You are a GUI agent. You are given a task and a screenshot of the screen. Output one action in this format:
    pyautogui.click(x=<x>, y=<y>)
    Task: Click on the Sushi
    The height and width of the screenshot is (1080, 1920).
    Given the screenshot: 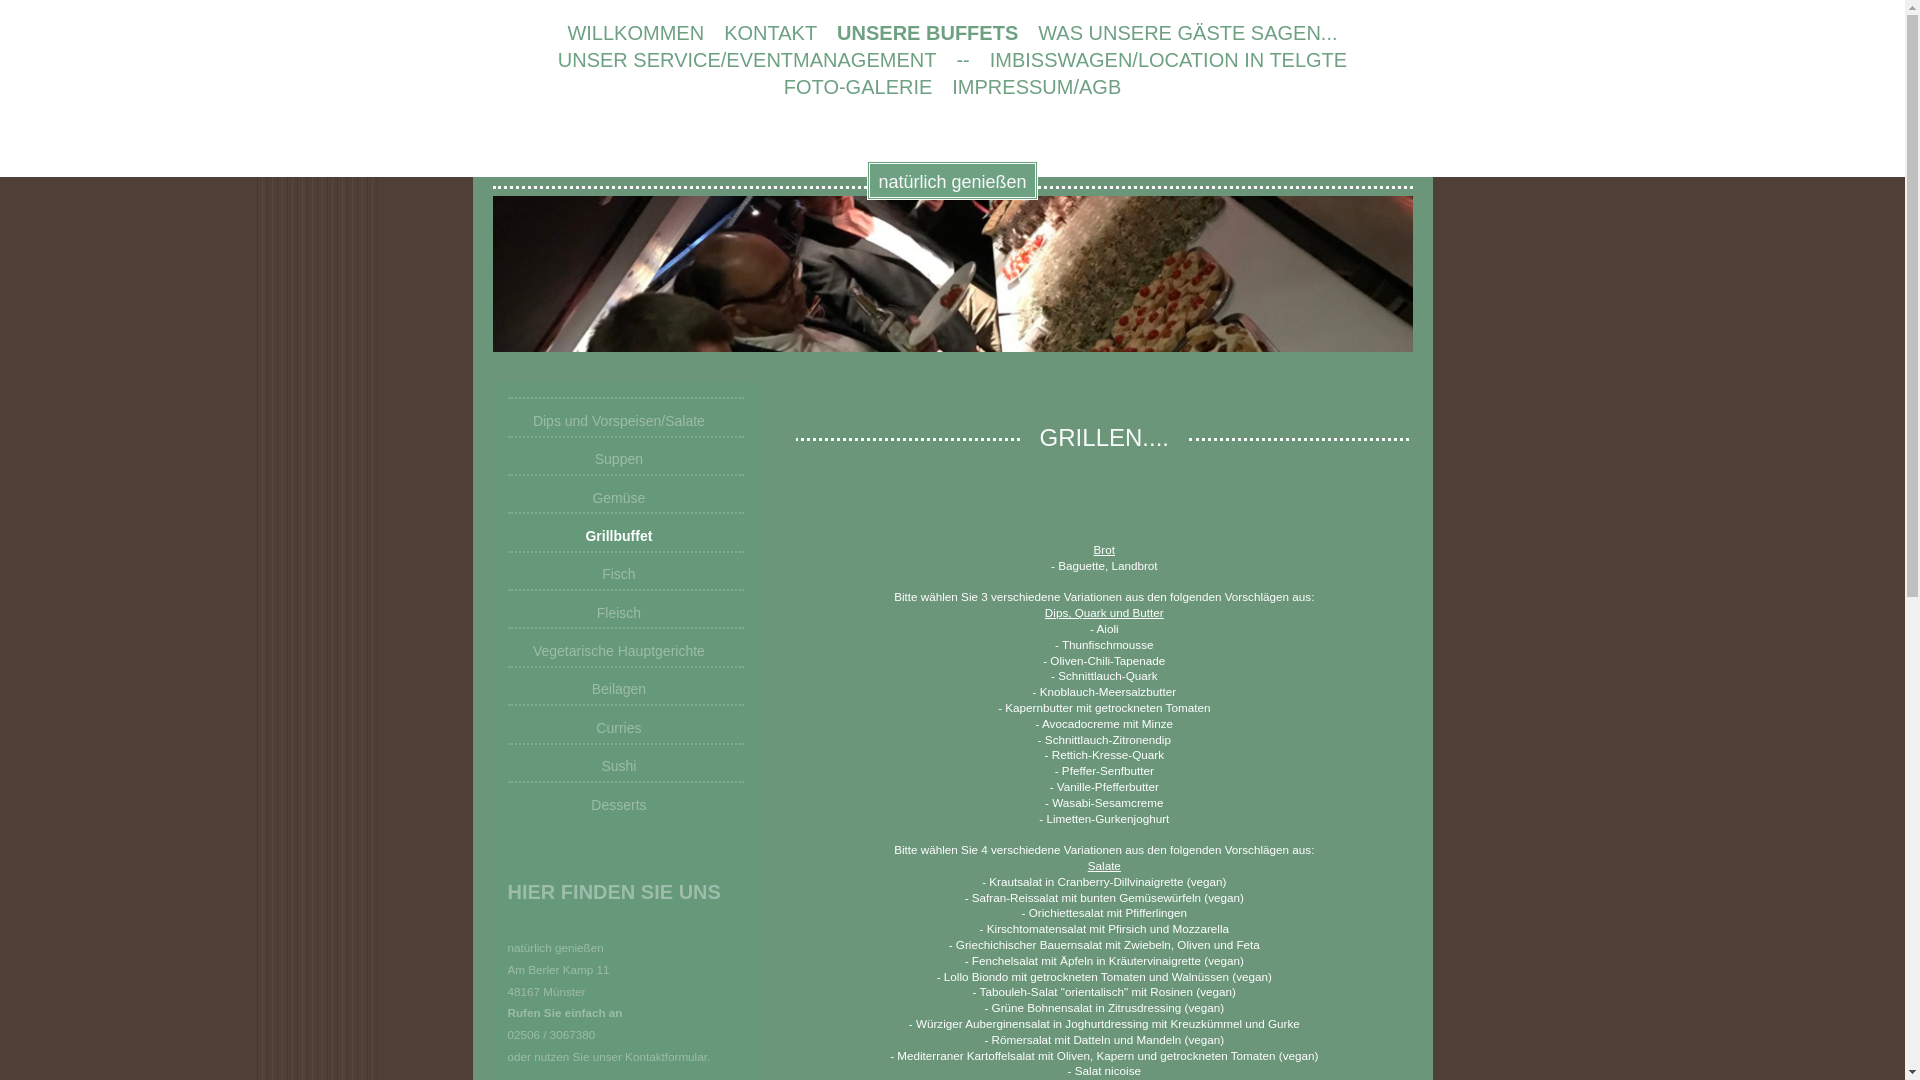 What is the action you would take?
    pyautogui.click(x=626, y=766)
    